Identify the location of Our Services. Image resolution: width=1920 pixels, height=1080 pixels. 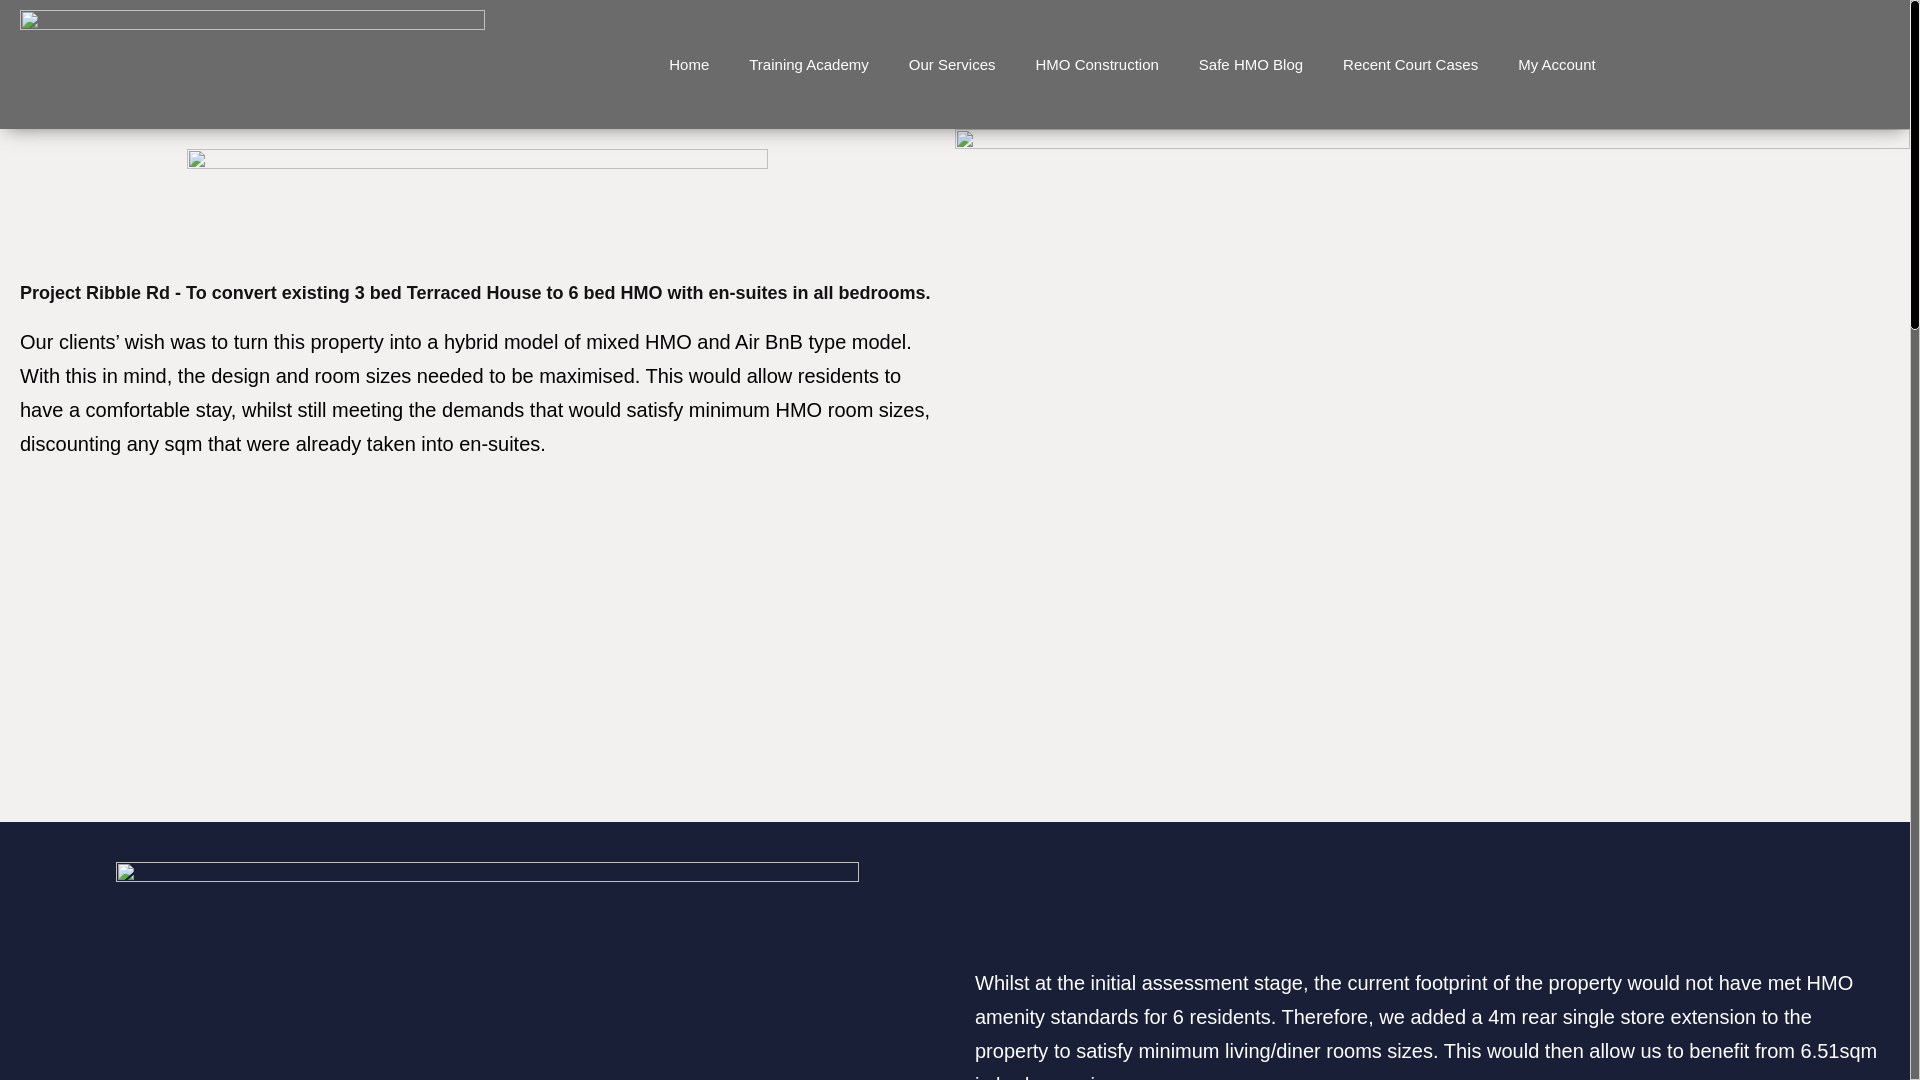
(952, 64).